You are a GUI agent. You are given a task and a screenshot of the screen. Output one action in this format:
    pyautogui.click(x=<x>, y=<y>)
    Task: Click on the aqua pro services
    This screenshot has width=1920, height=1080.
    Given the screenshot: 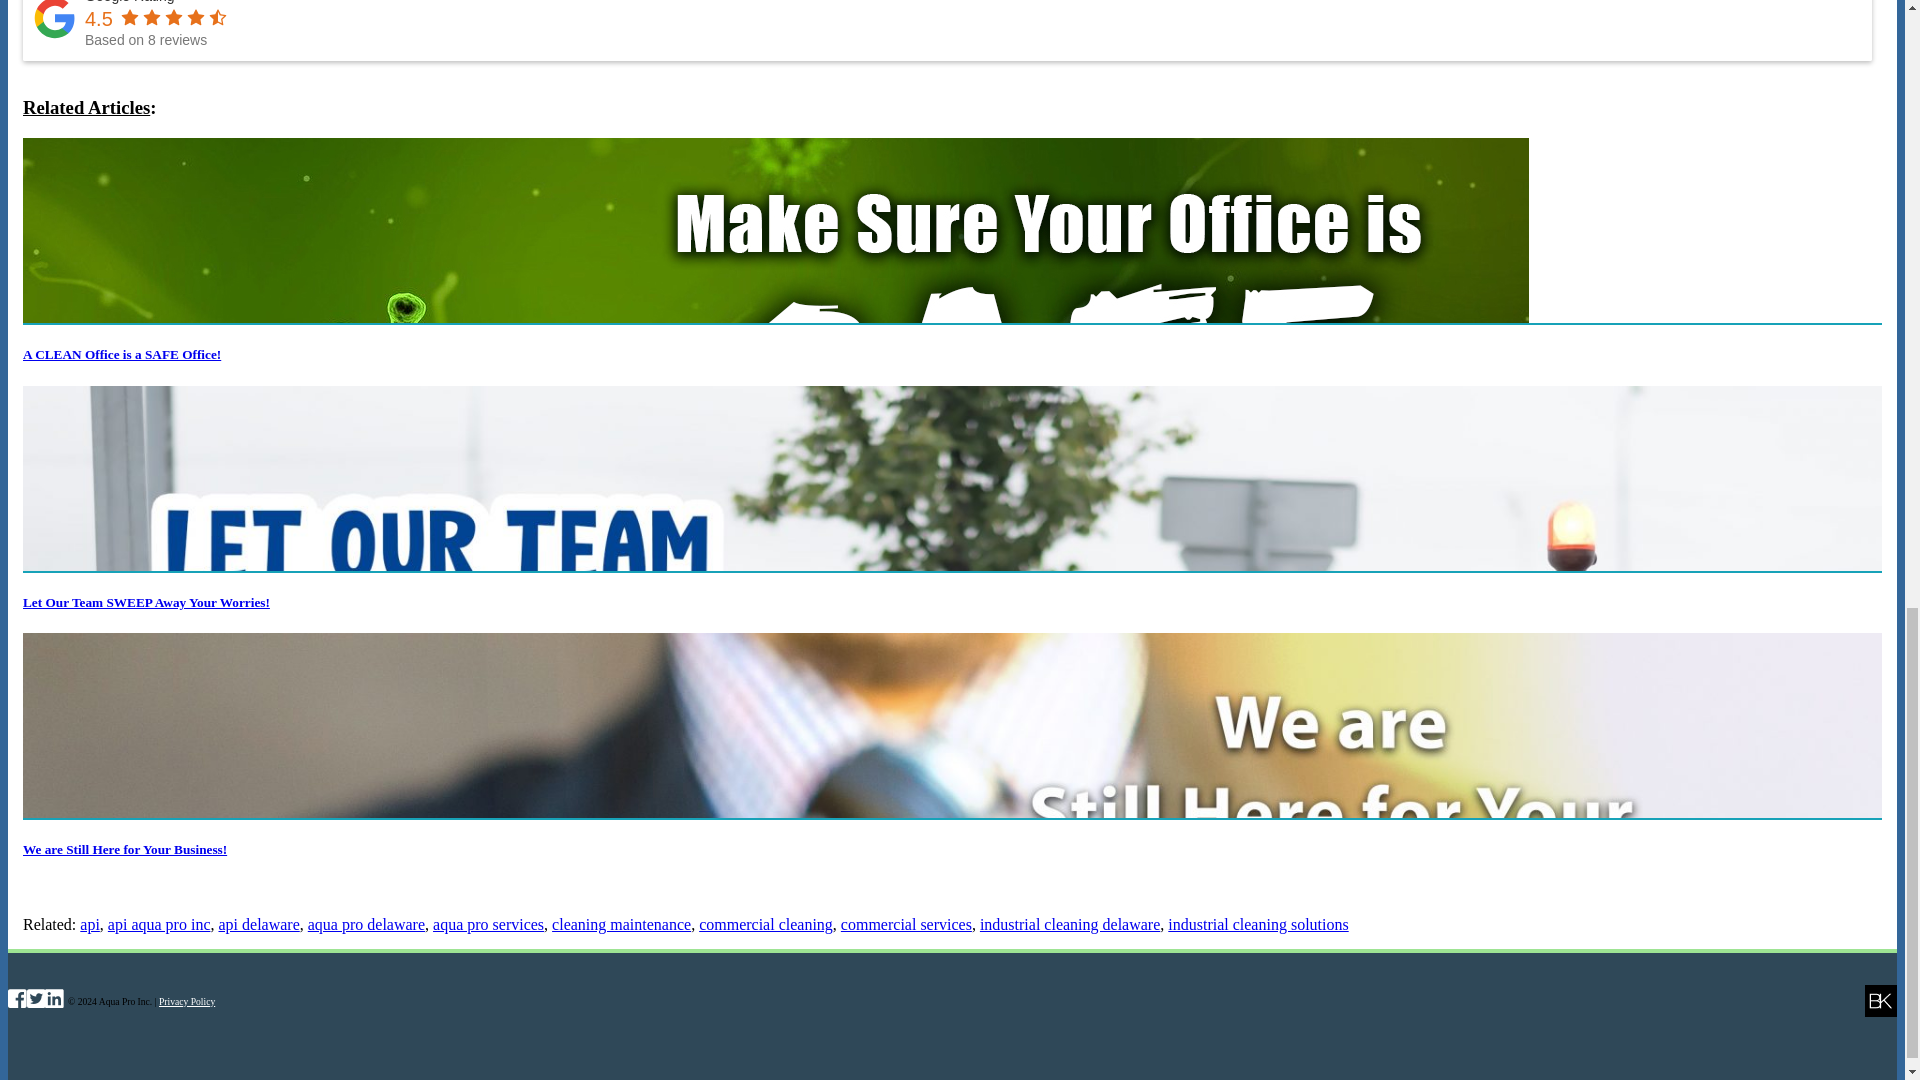 What is the action you would take?
    pyautogui.click(x=488, y=924)
    